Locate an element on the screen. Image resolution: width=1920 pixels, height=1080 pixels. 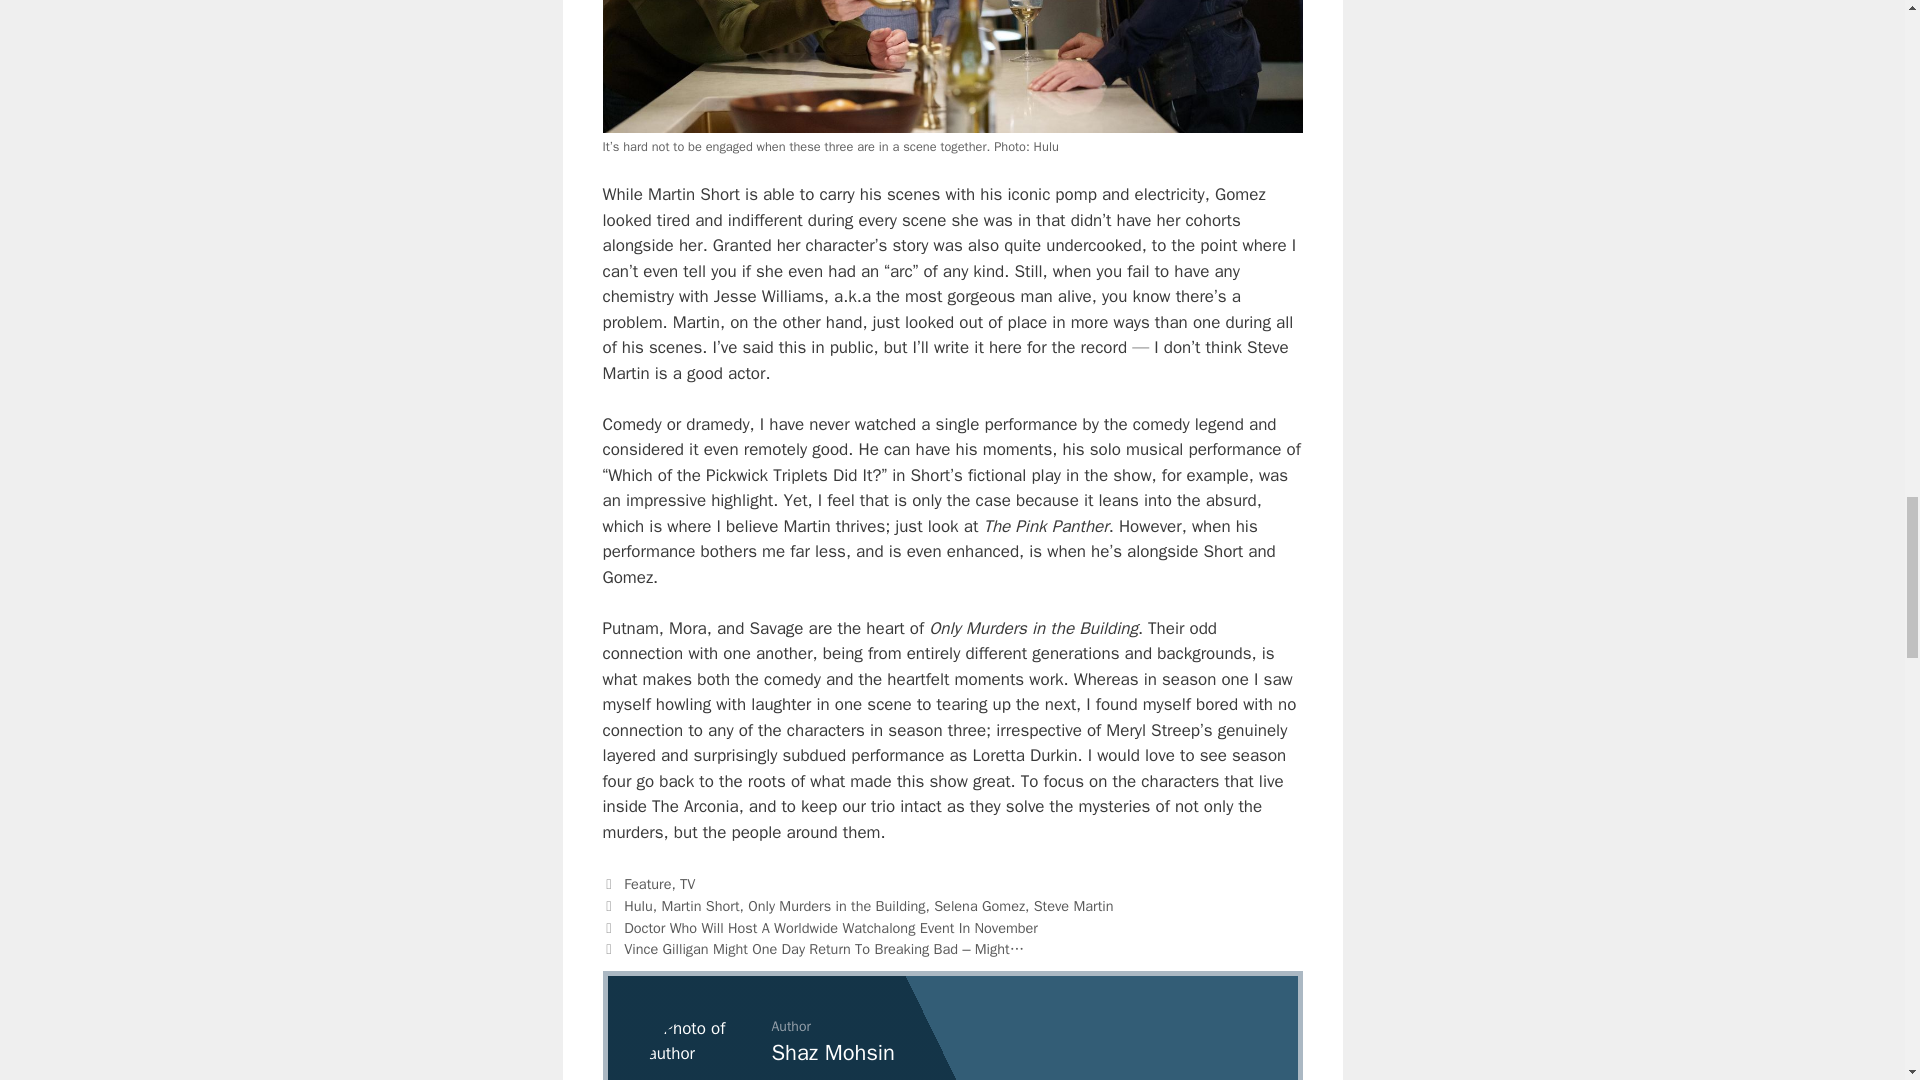
Steve Martin is located at coordinates (1074, 906).